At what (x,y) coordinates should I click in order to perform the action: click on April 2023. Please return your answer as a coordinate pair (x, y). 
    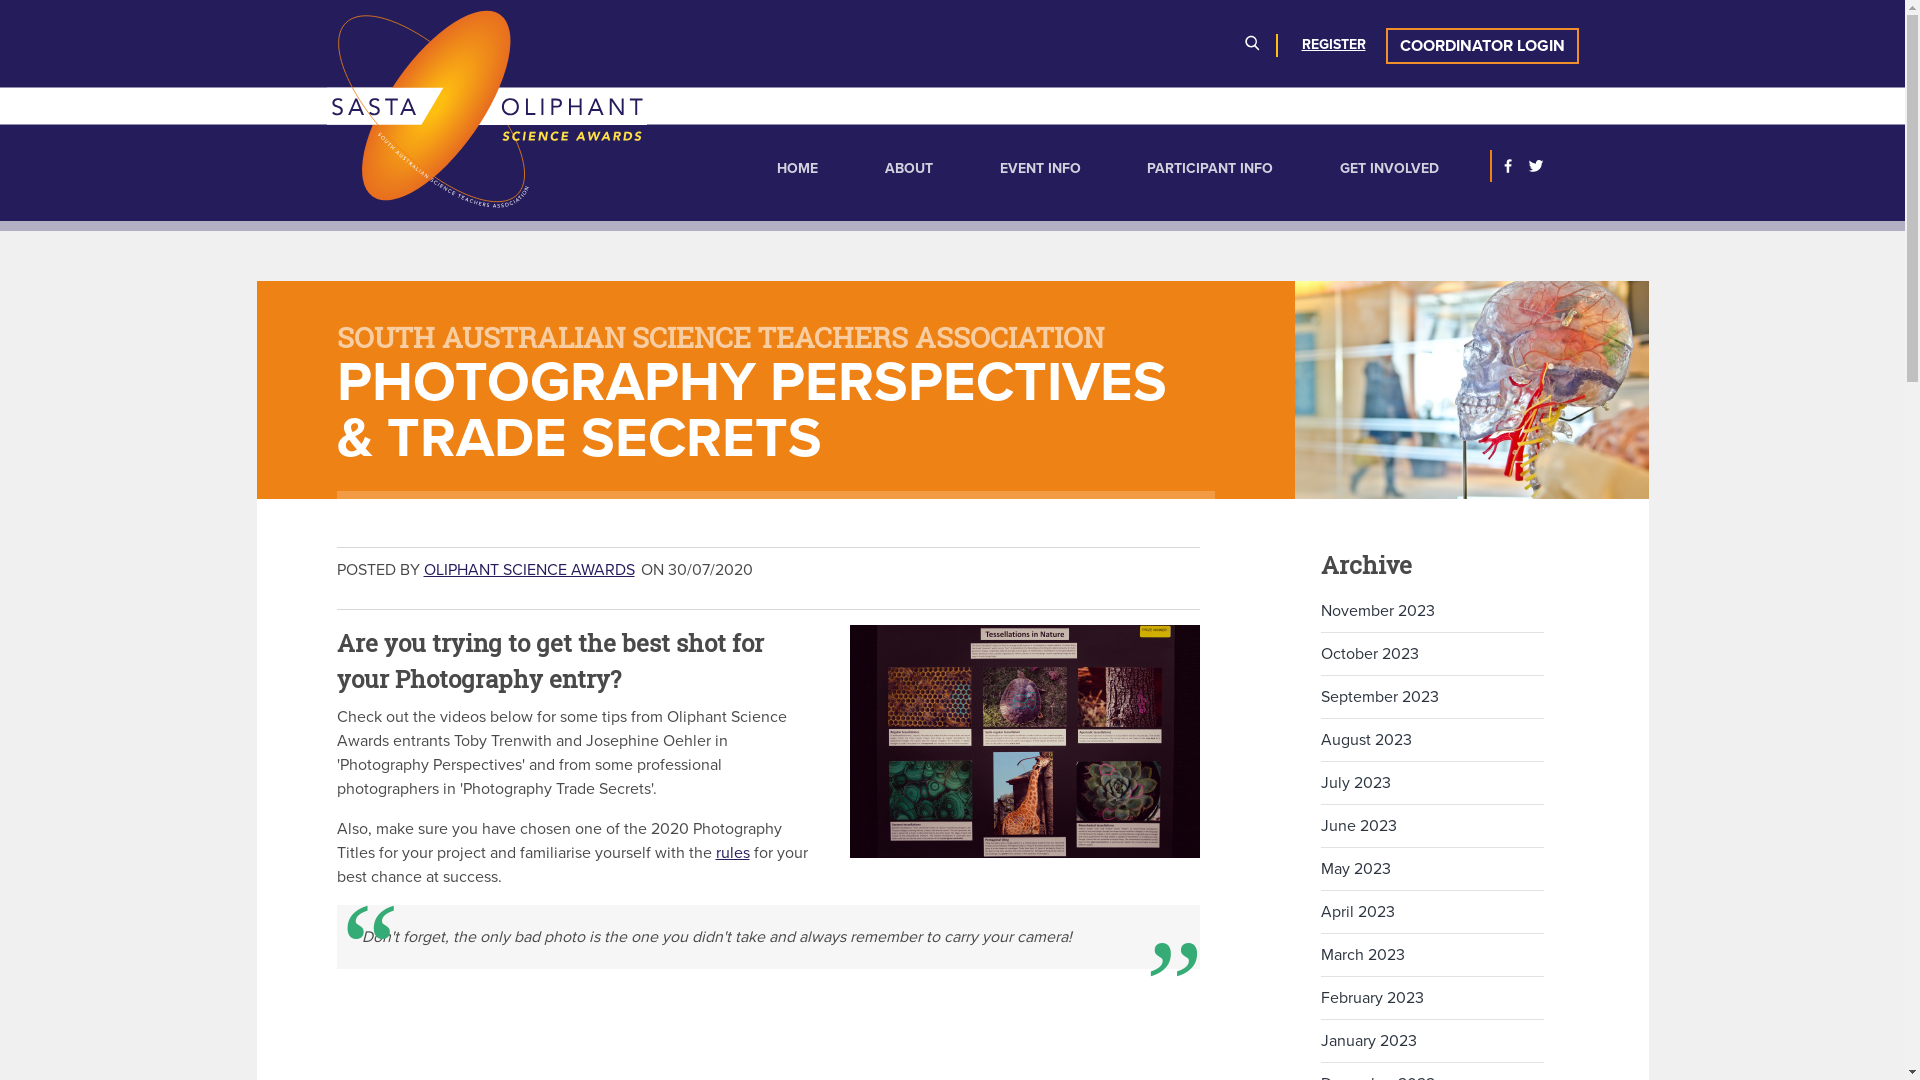
    Looking at the image, I should click on (1432, 912).